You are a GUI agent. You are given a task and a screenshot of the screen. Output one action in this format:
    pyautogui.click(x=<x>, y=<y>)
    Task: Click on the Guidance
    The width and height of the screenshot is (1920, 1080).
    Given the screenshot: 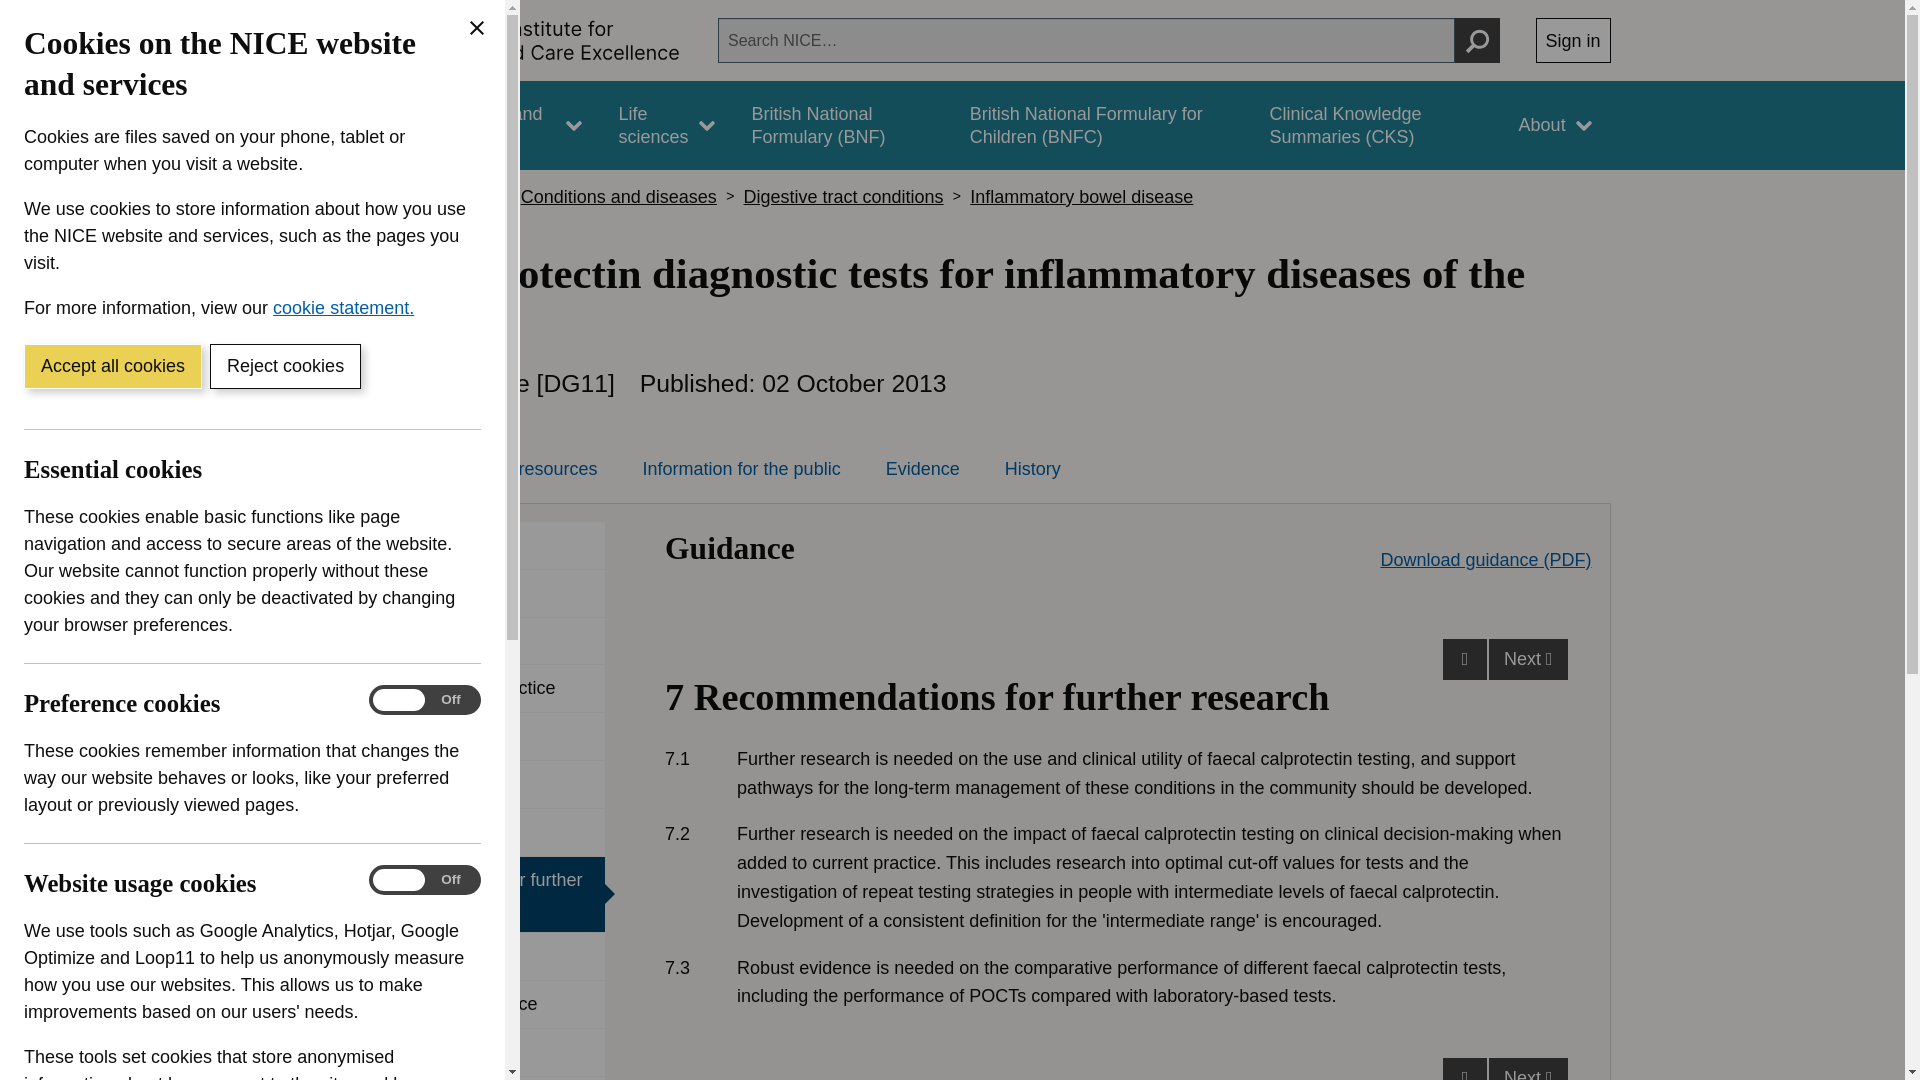 What is the action you would take?
    pyautogui.click(x=350, y=125)
    